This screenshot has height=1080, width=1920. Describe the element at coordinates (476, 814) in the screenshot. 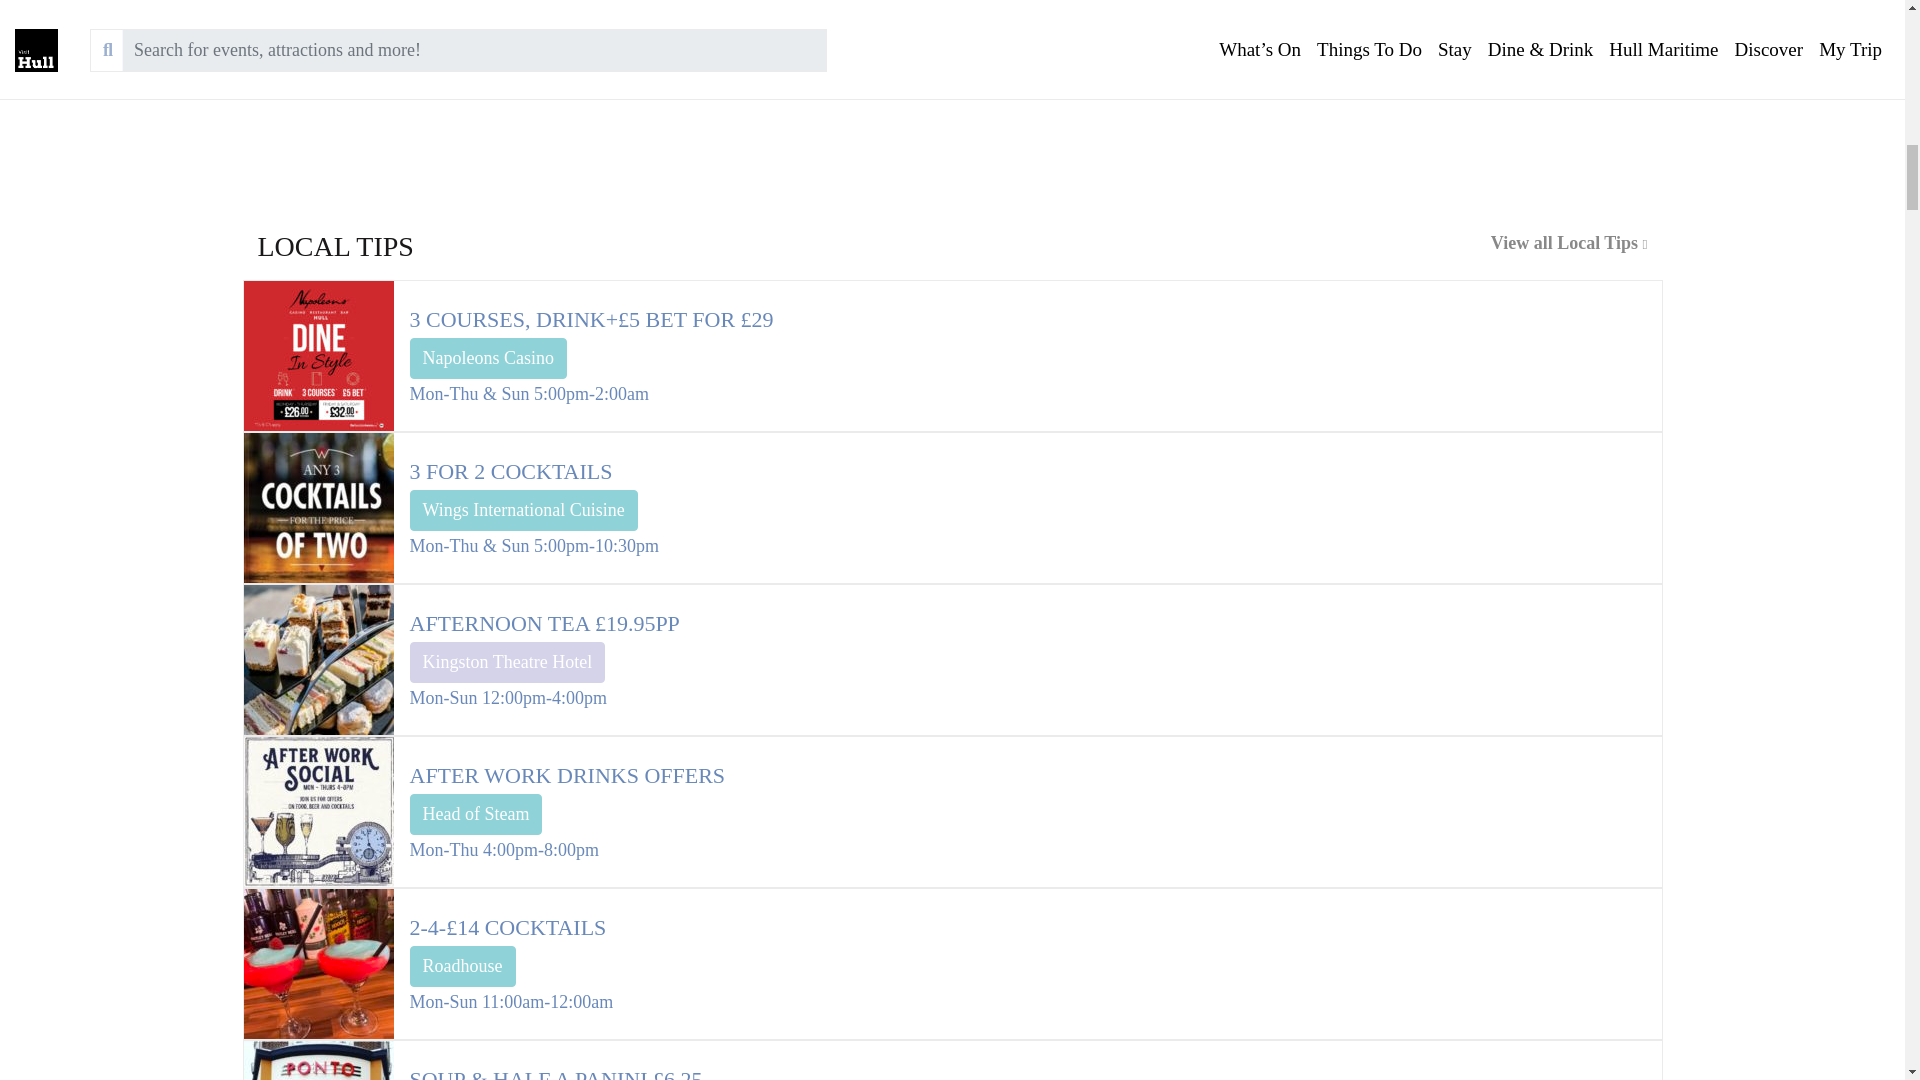

I see `Head of Steam` at that location.